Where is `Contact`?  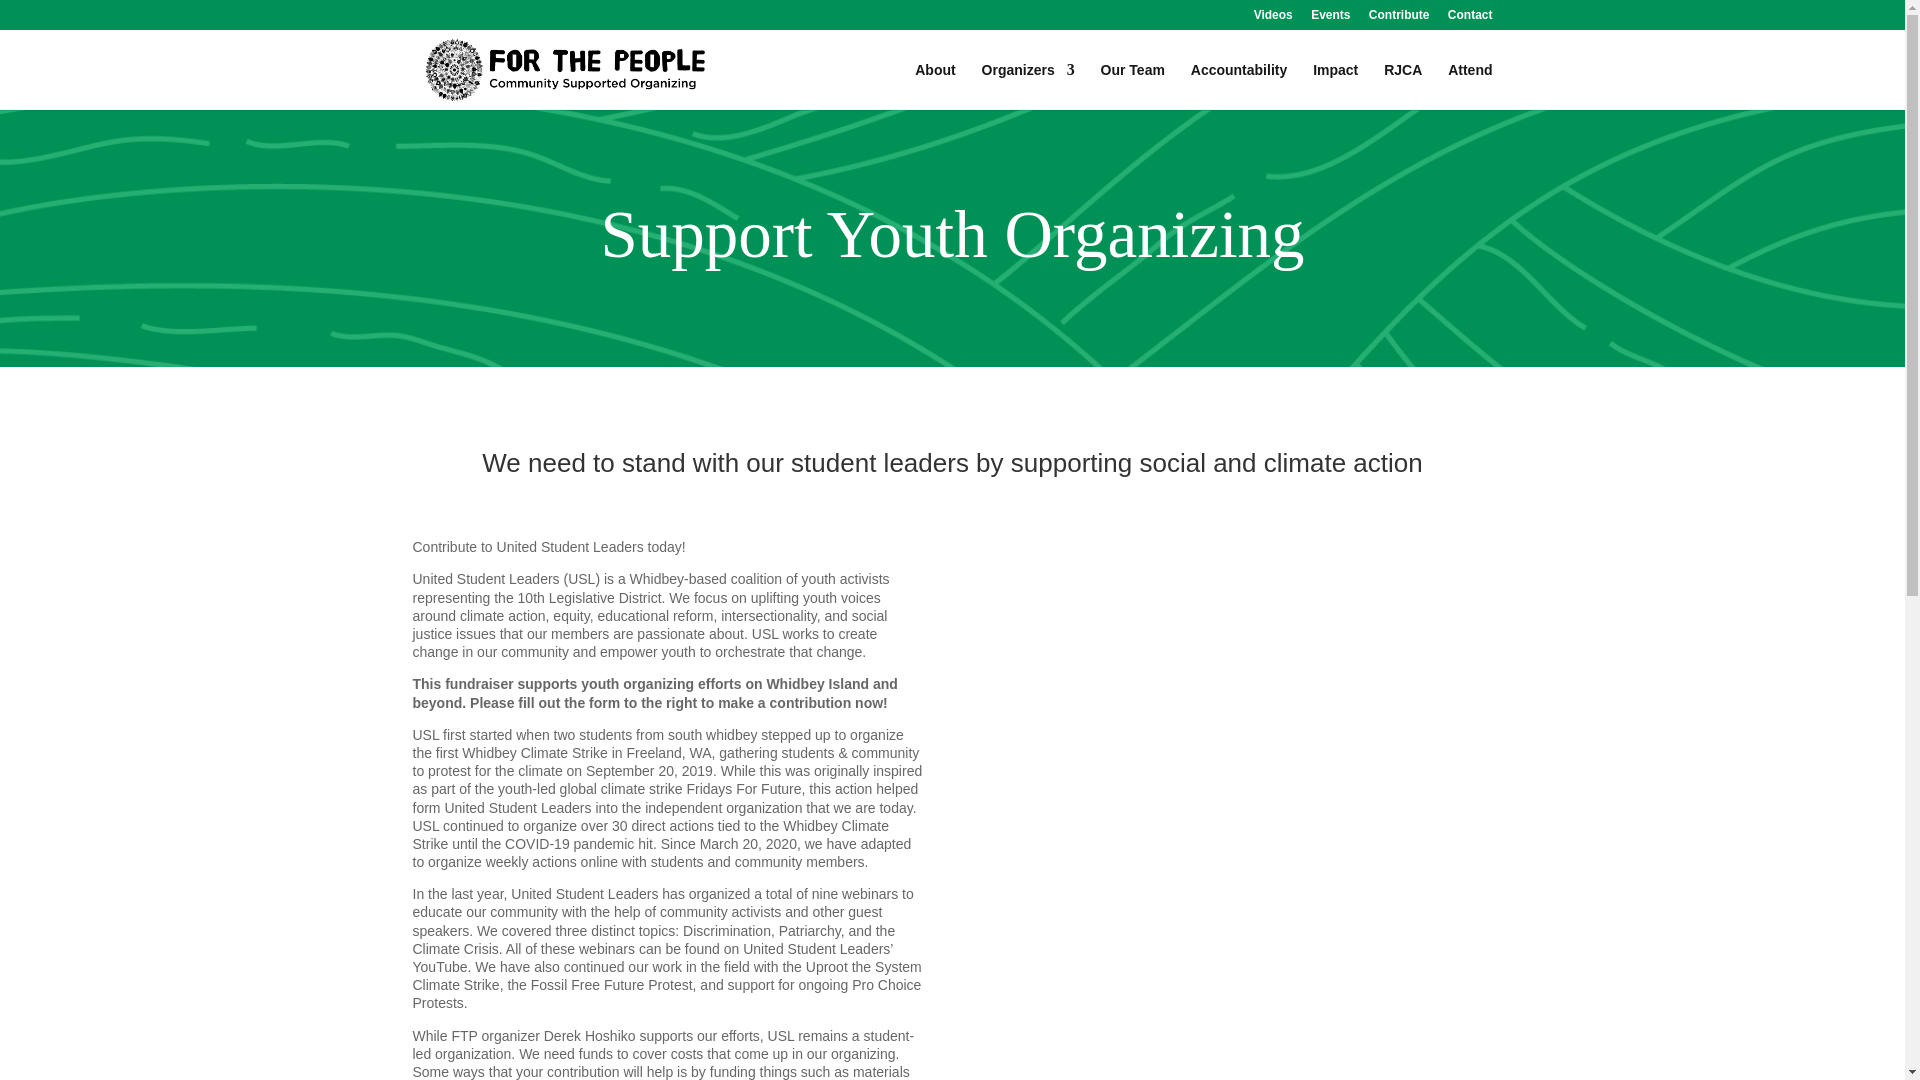
Contact is located at coordinates (1470, 19).